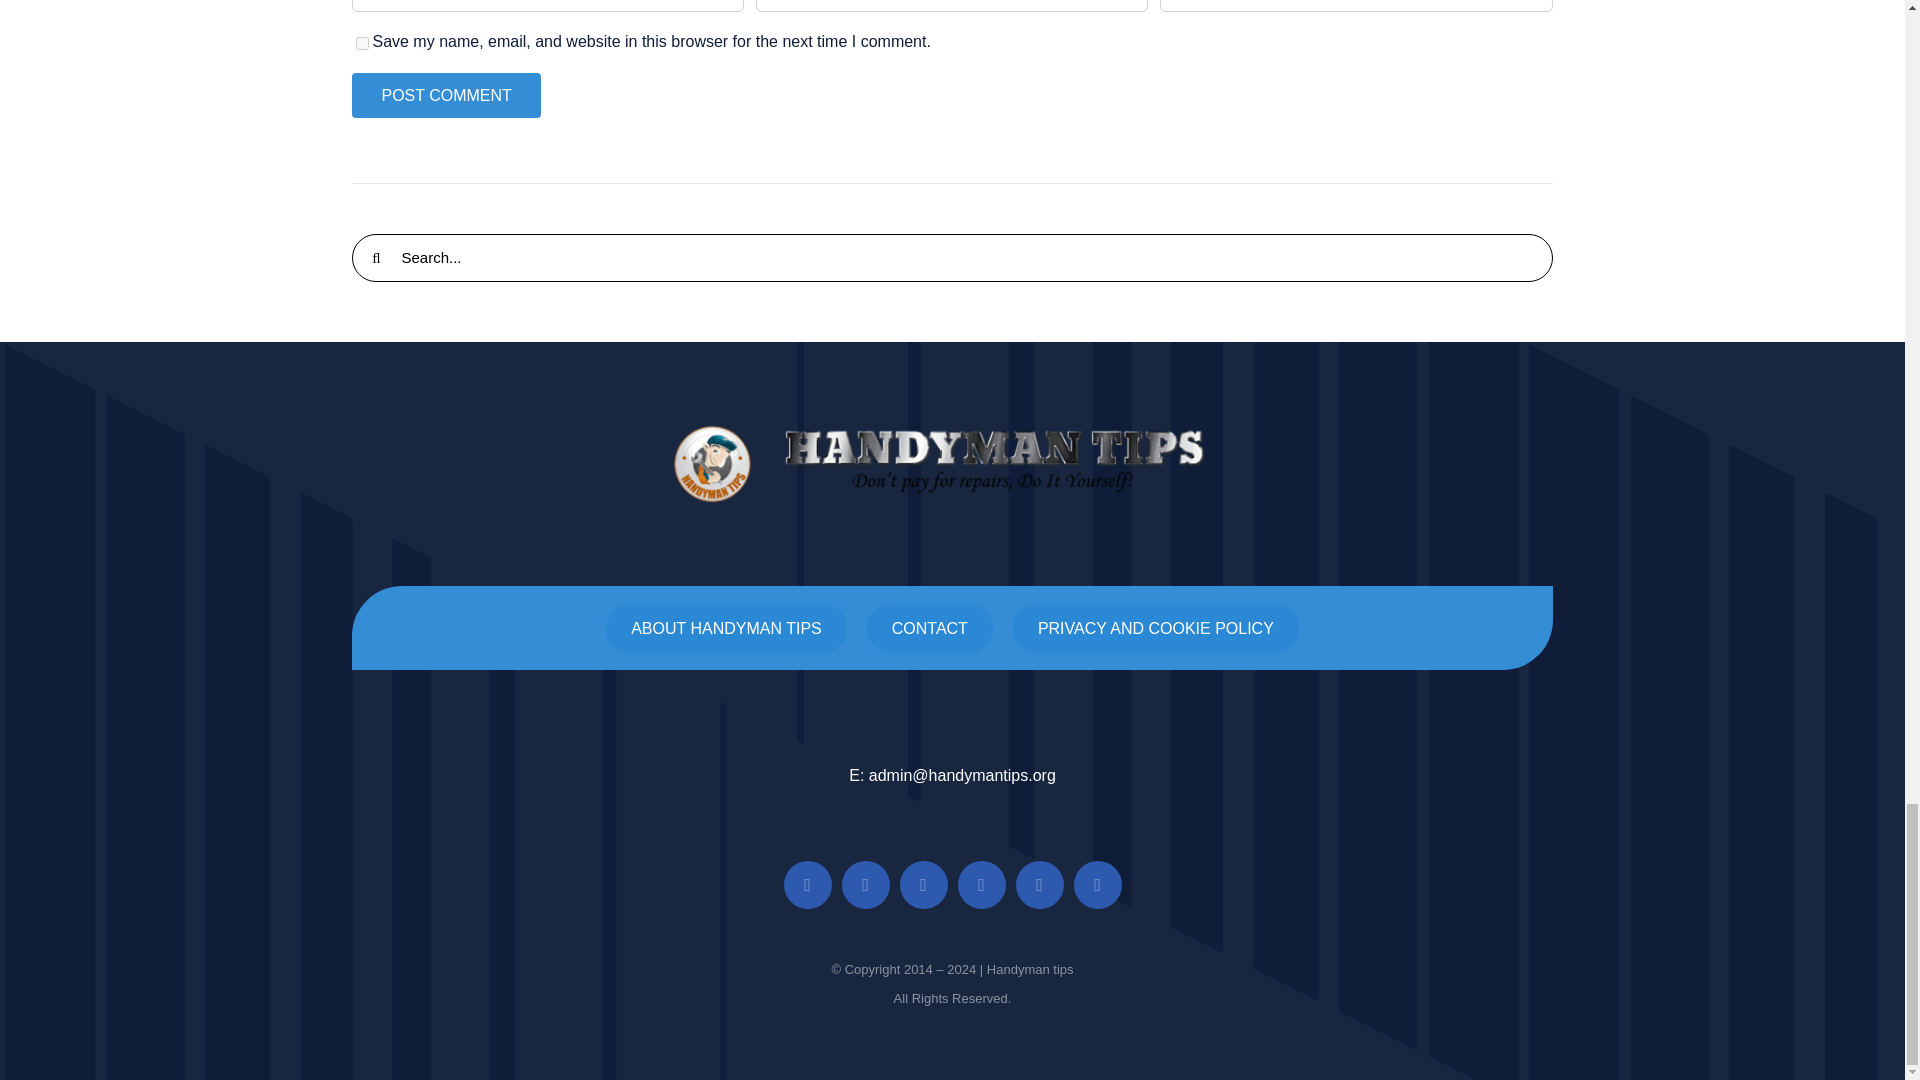 Image resolution: width=1920 pixels, height=1080 pixels. I want to click on yes, so click(362, 42).